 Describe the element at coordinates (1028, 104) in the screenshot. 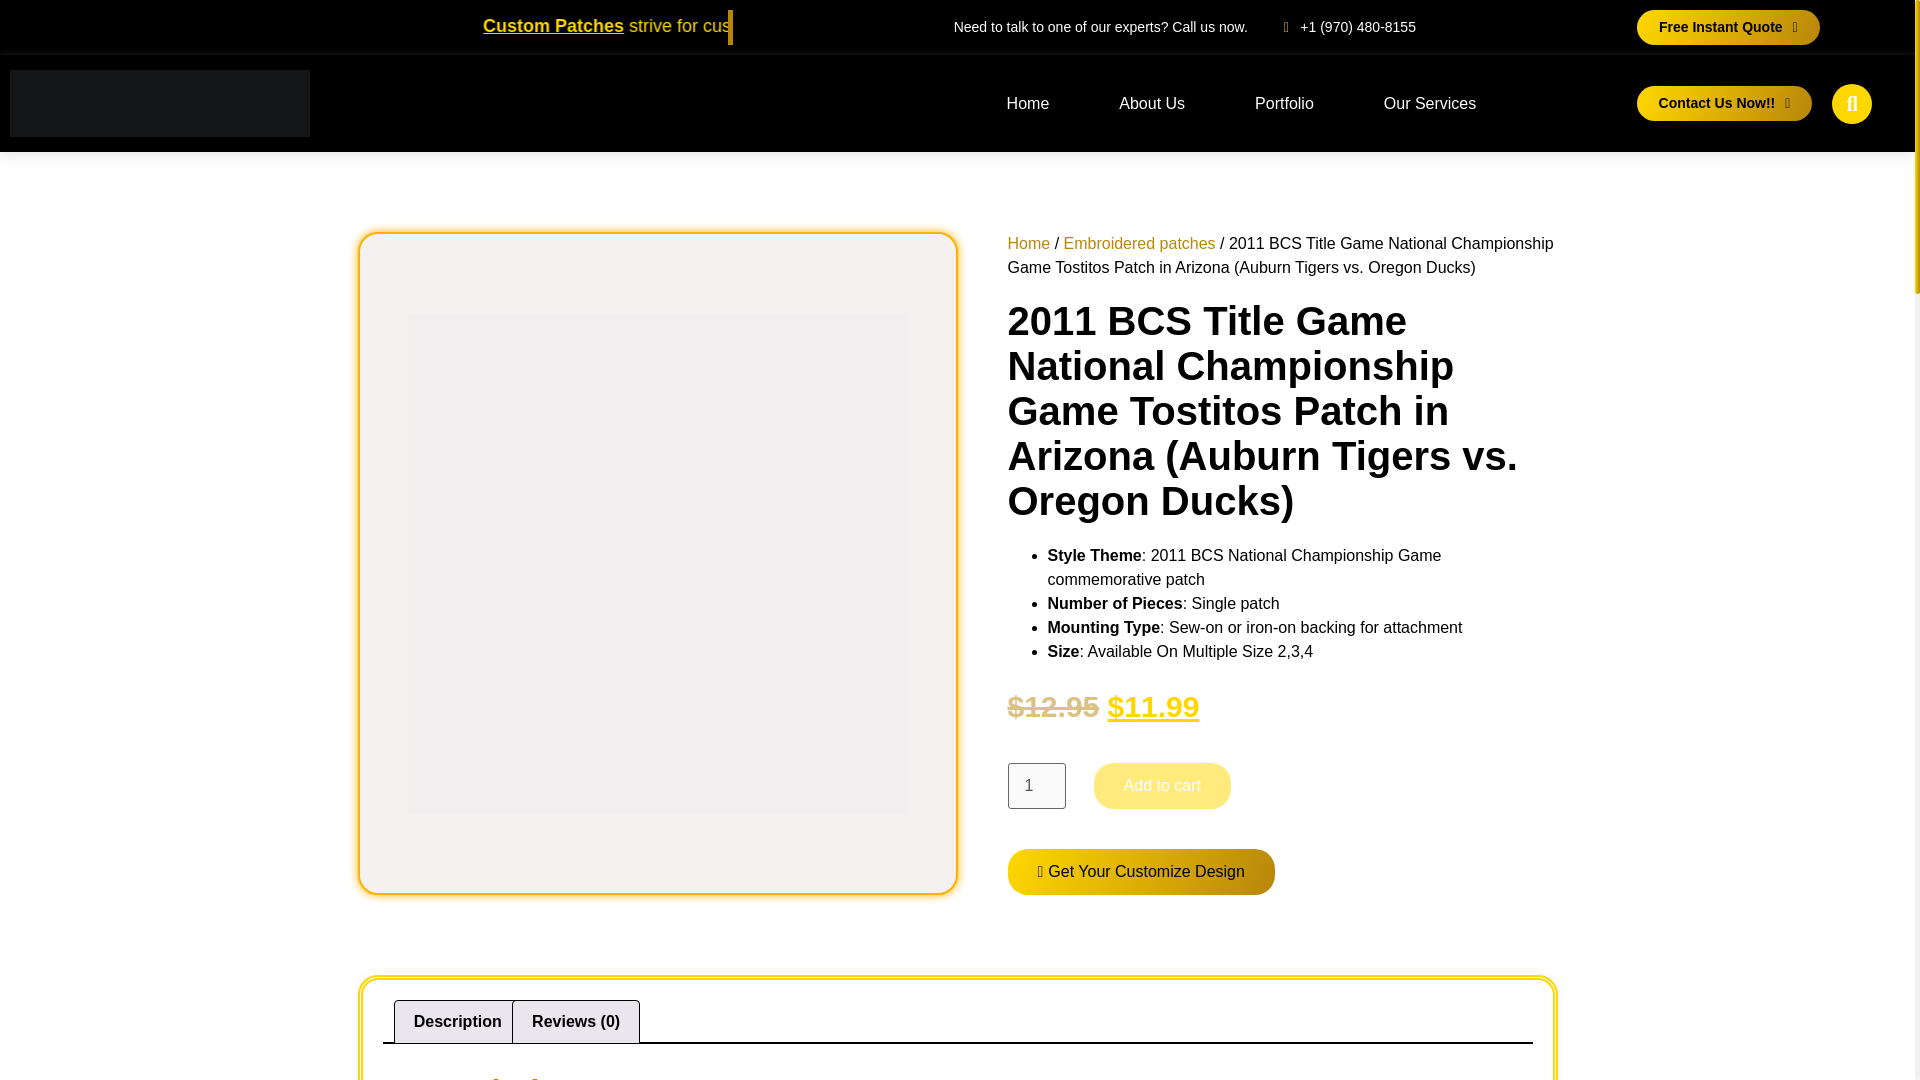

I see `Home` at that location.